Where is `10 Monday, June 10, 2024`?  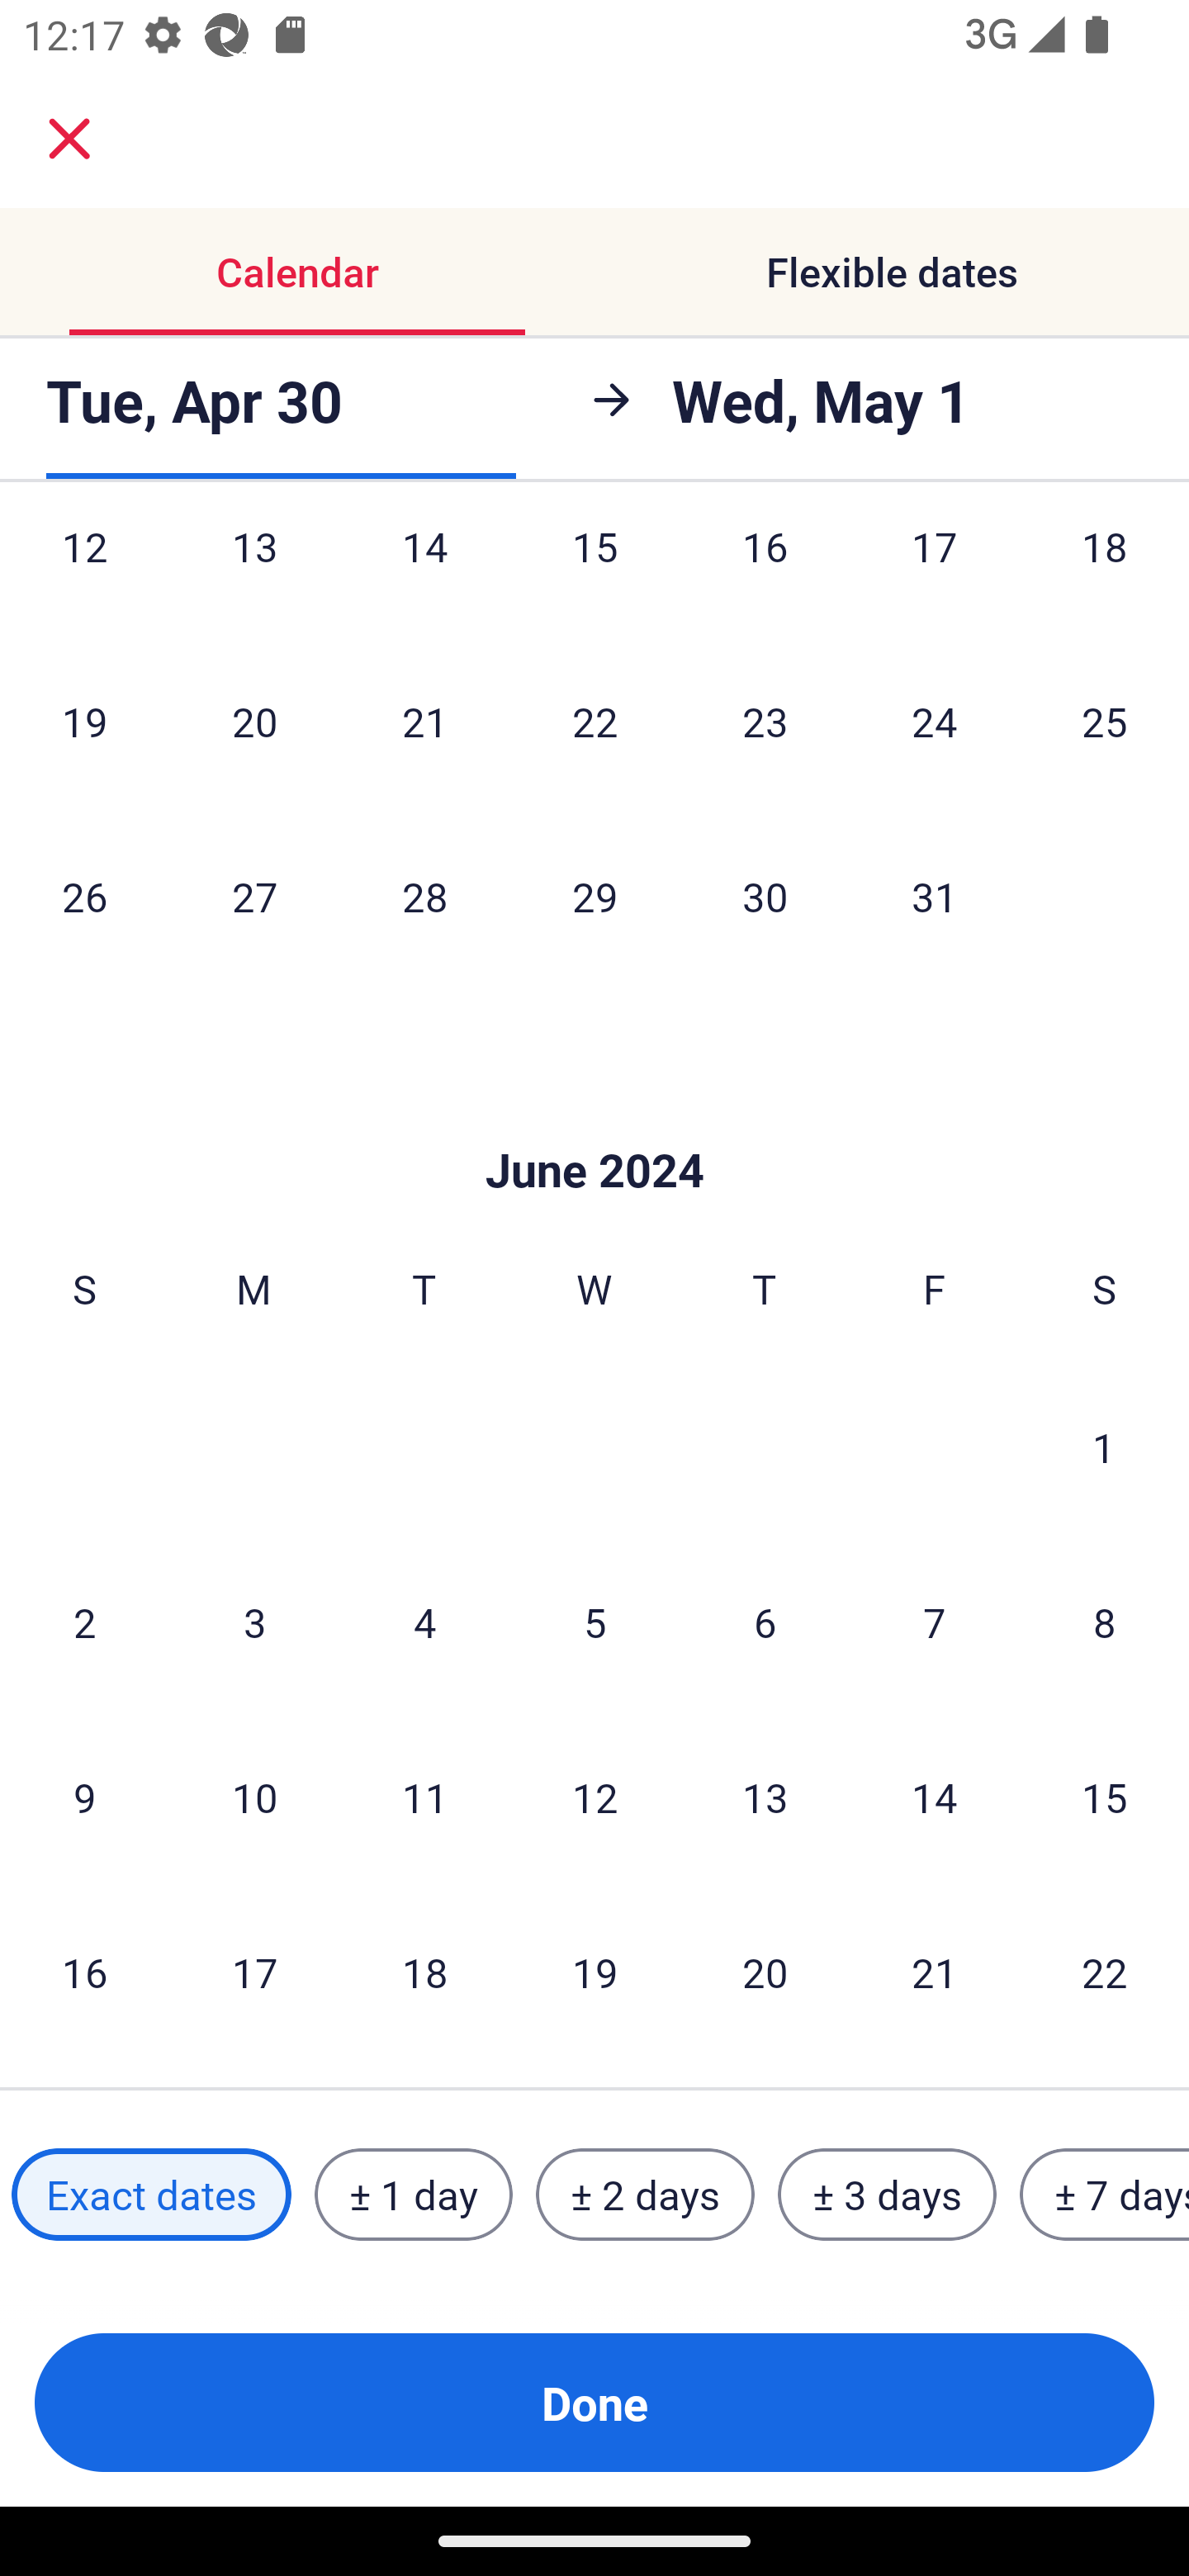 10 Monday, June 10, 2024 is located at coordinates (254, 1797).